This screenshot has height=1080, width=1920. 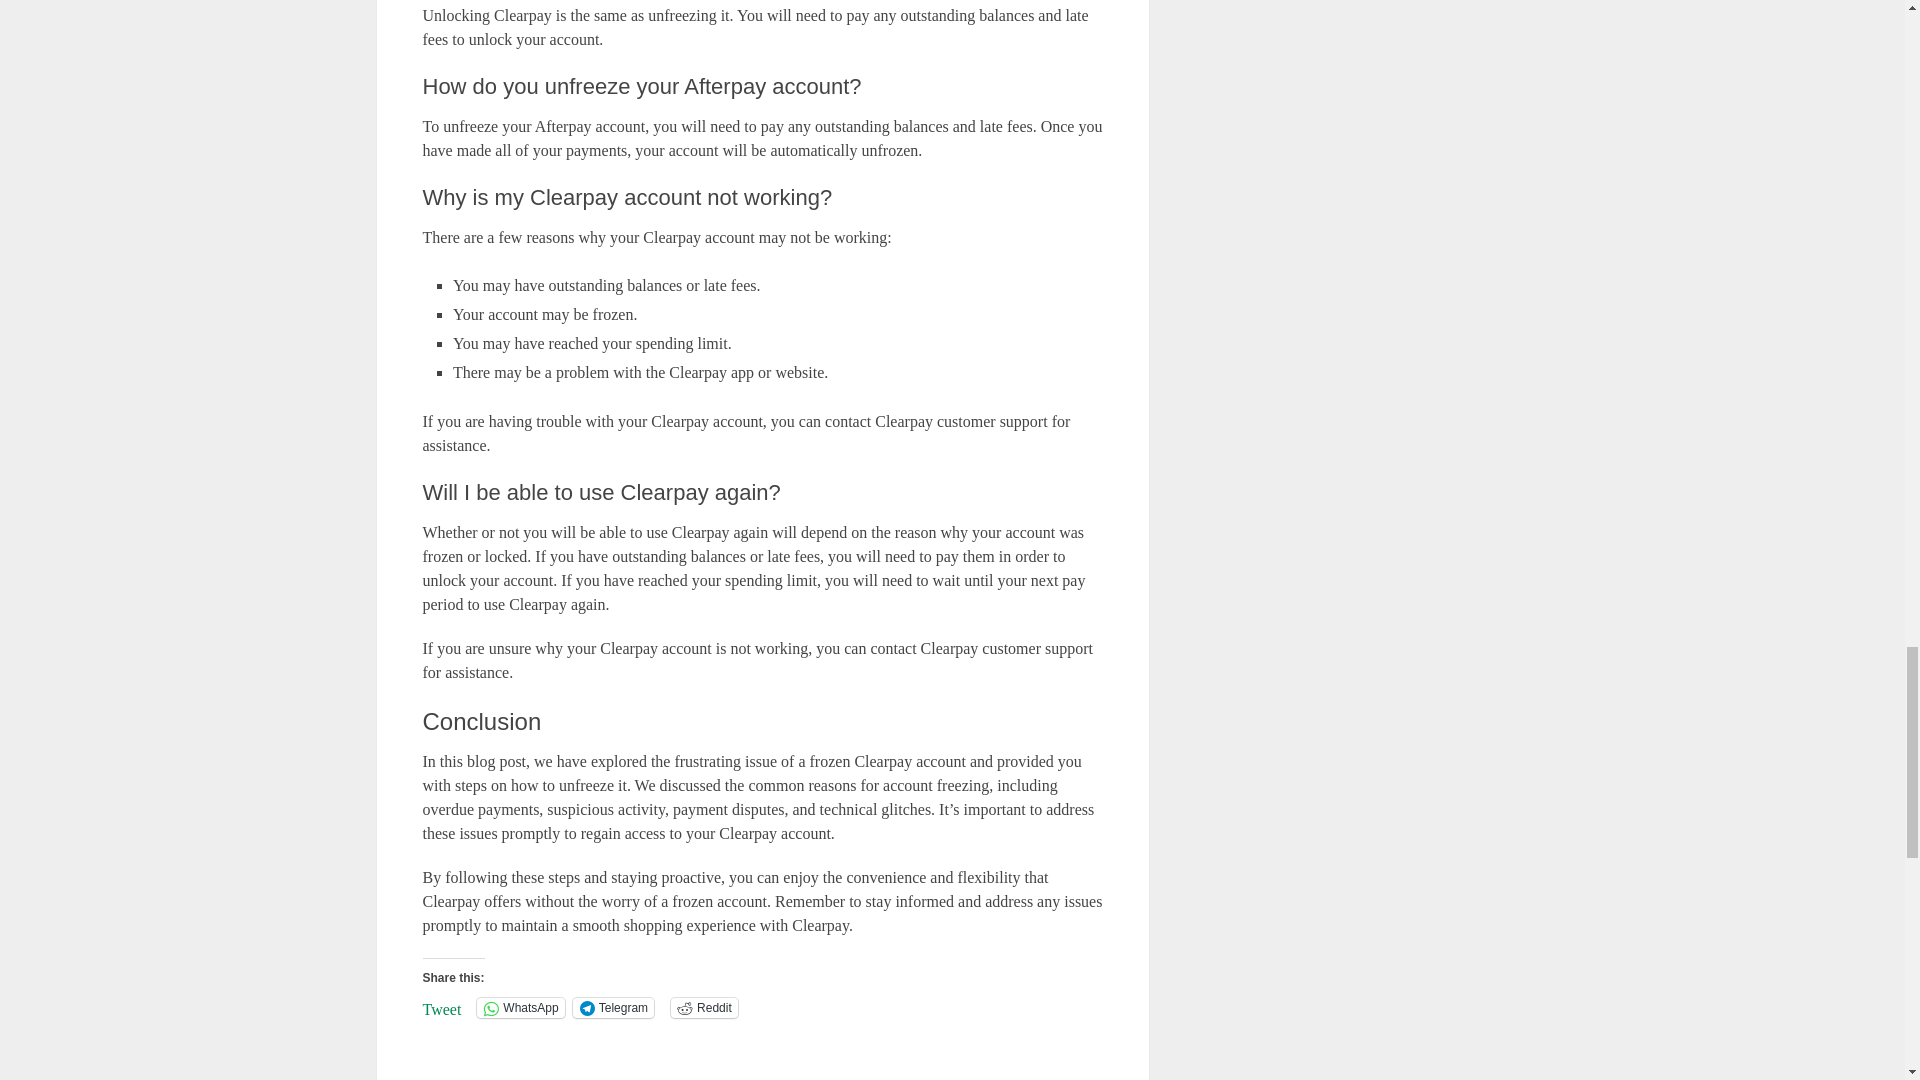 What do you see at coordinates (613, 1008) in the screenshot?
I see `Click to share on Telegram` at bounding box center [613, 1008].